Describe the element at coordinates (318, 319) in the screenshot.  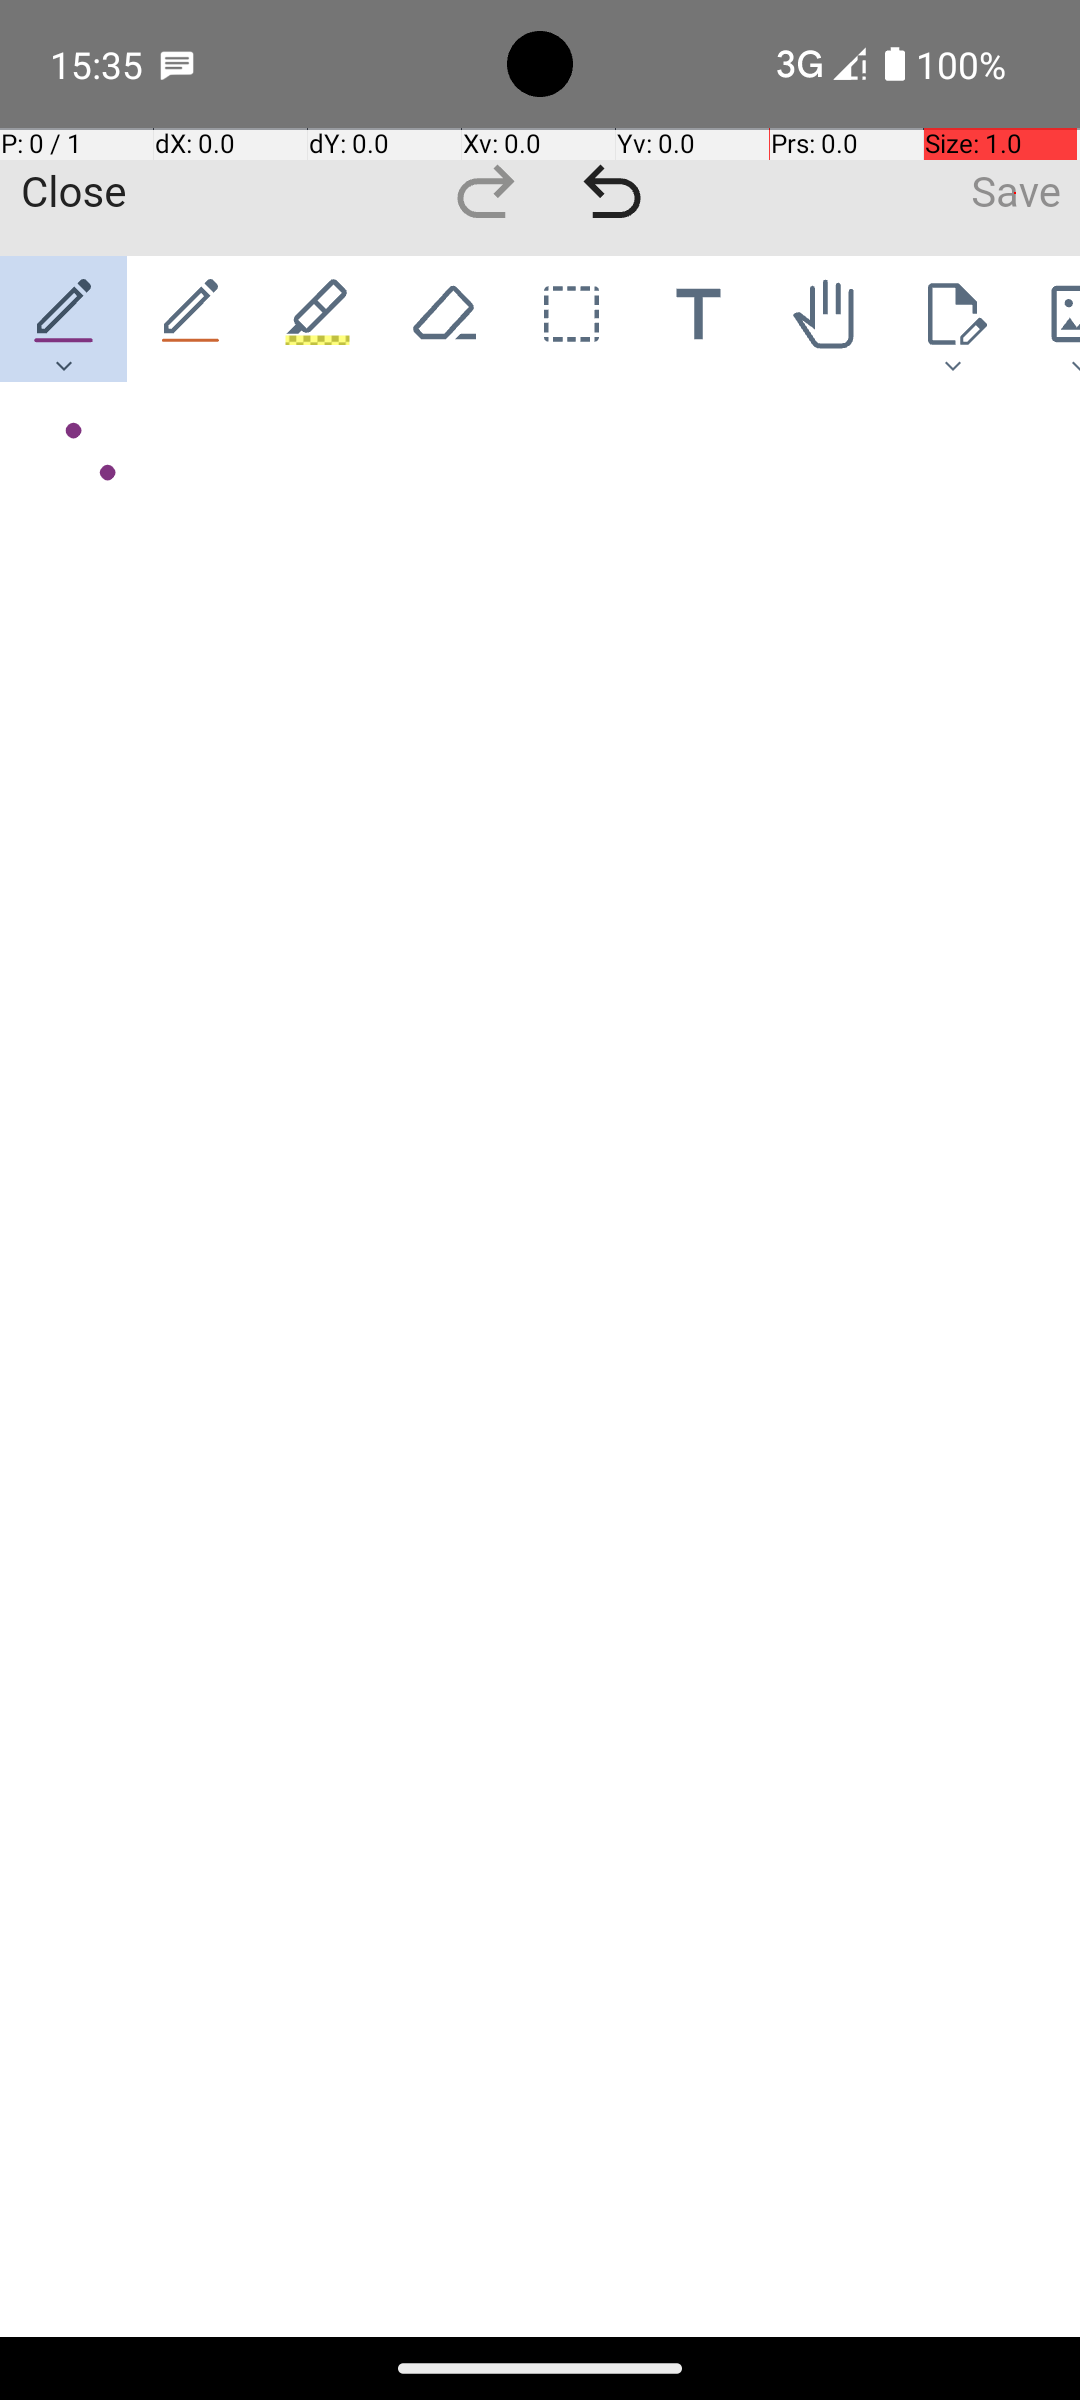
I see `Pen 3` at that location.